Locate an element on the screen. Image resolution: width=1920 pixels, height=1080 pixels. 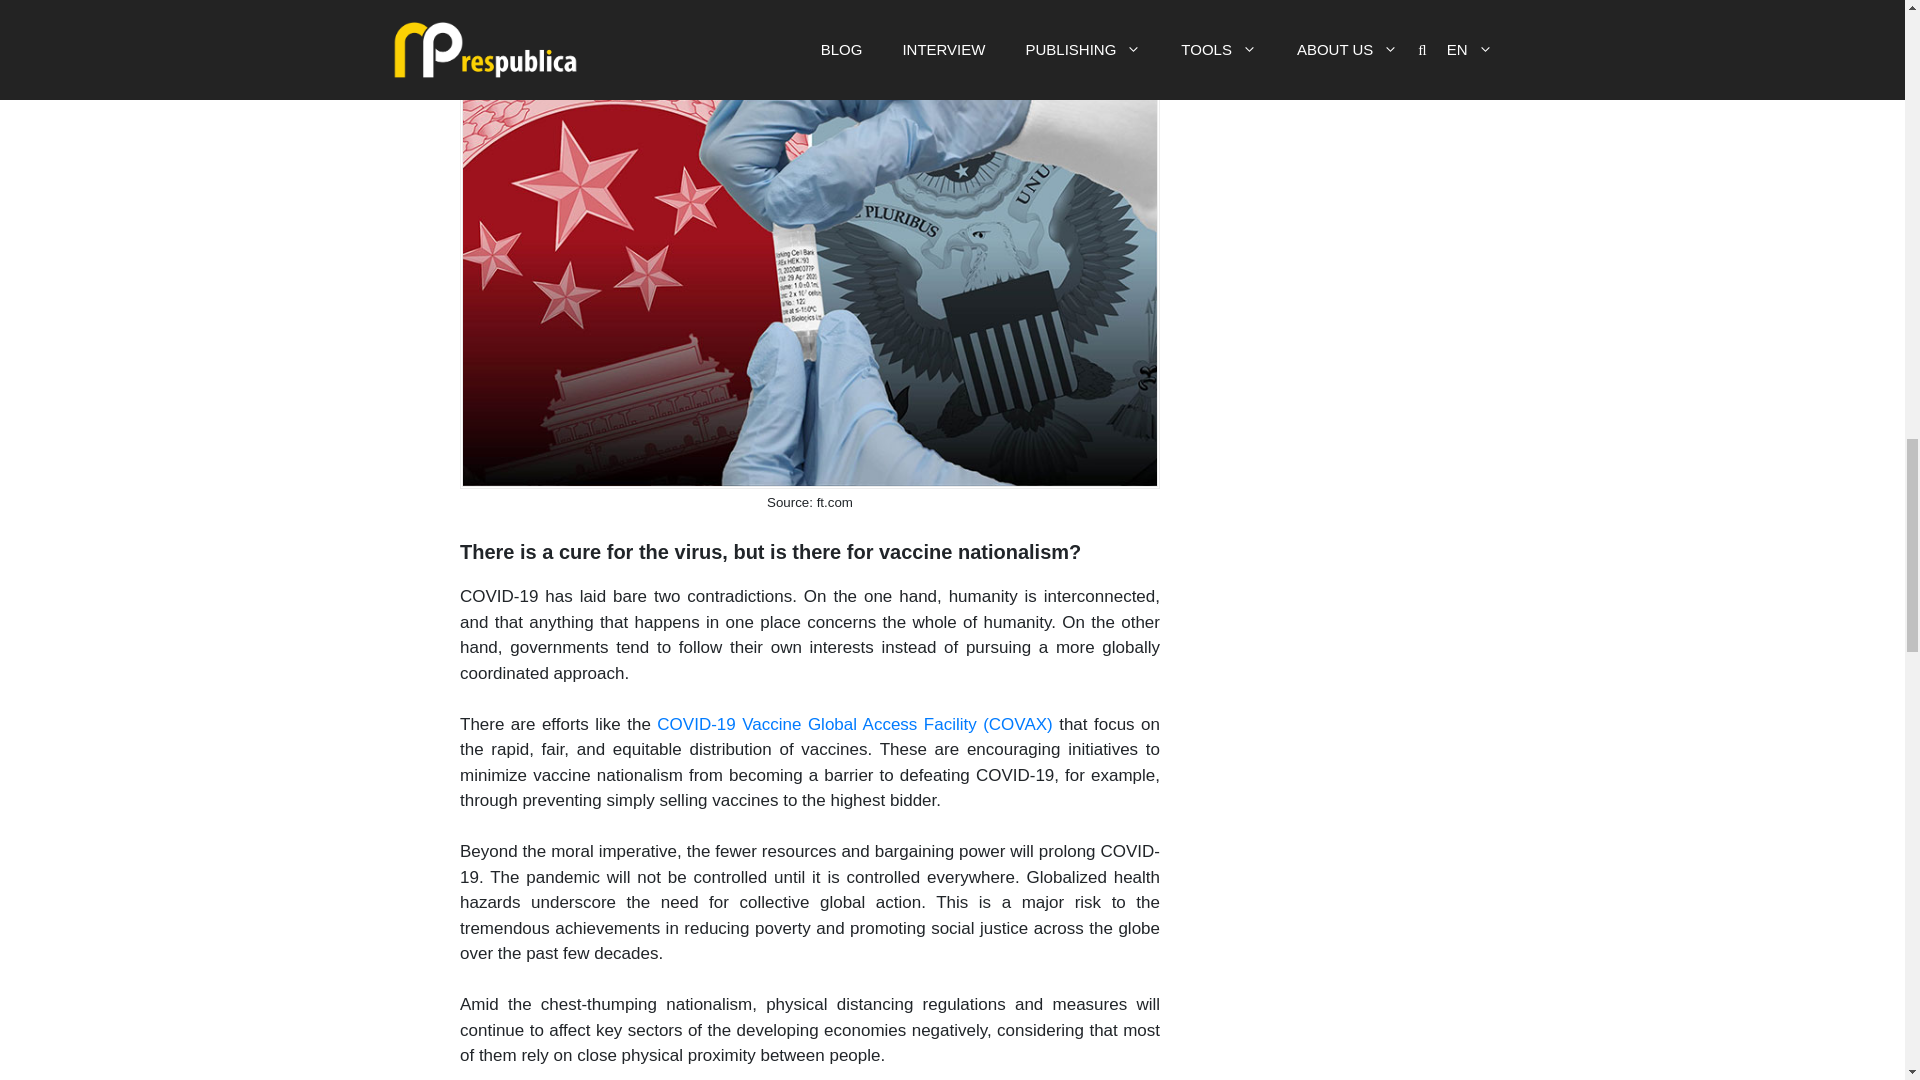
affordable versions of the vaccines is located at coordinates (1018, 28).